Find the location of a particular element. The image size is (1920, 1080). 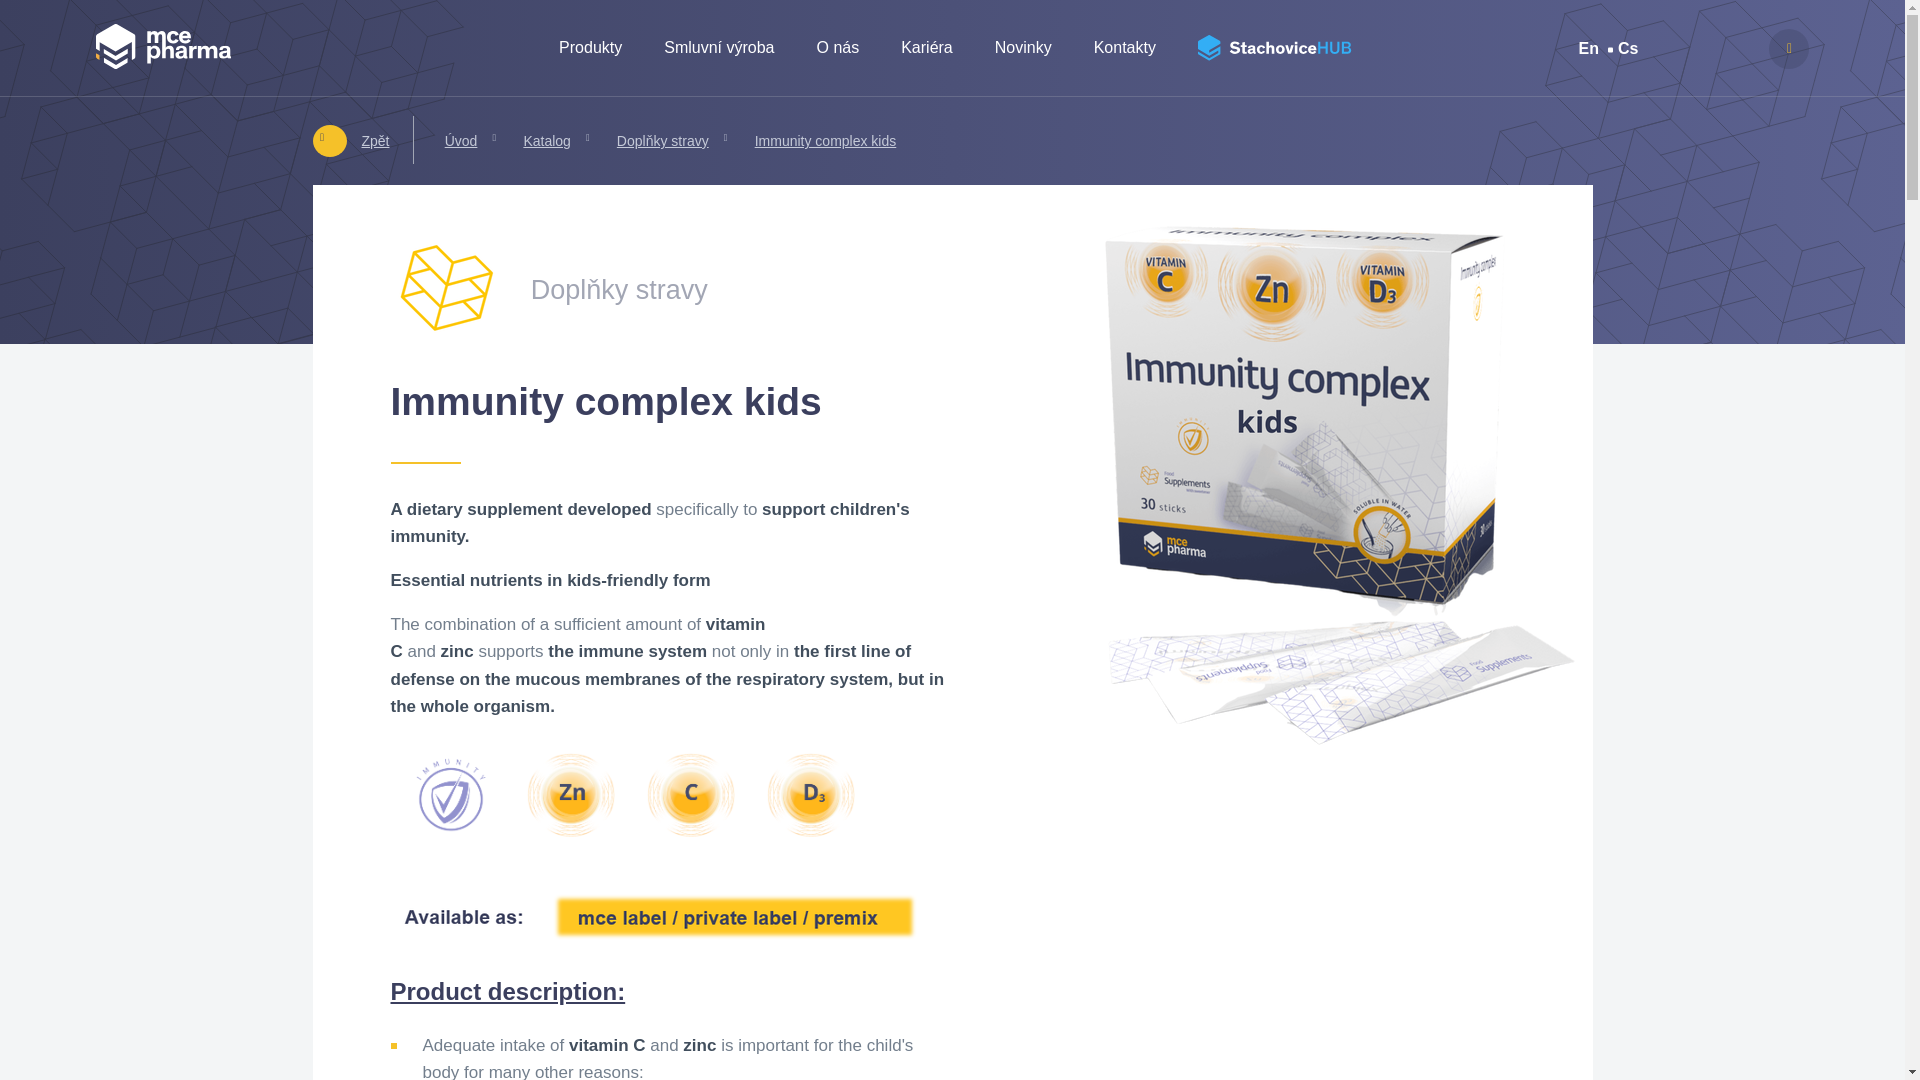

Novinky is located at coordinates (1023, 47).